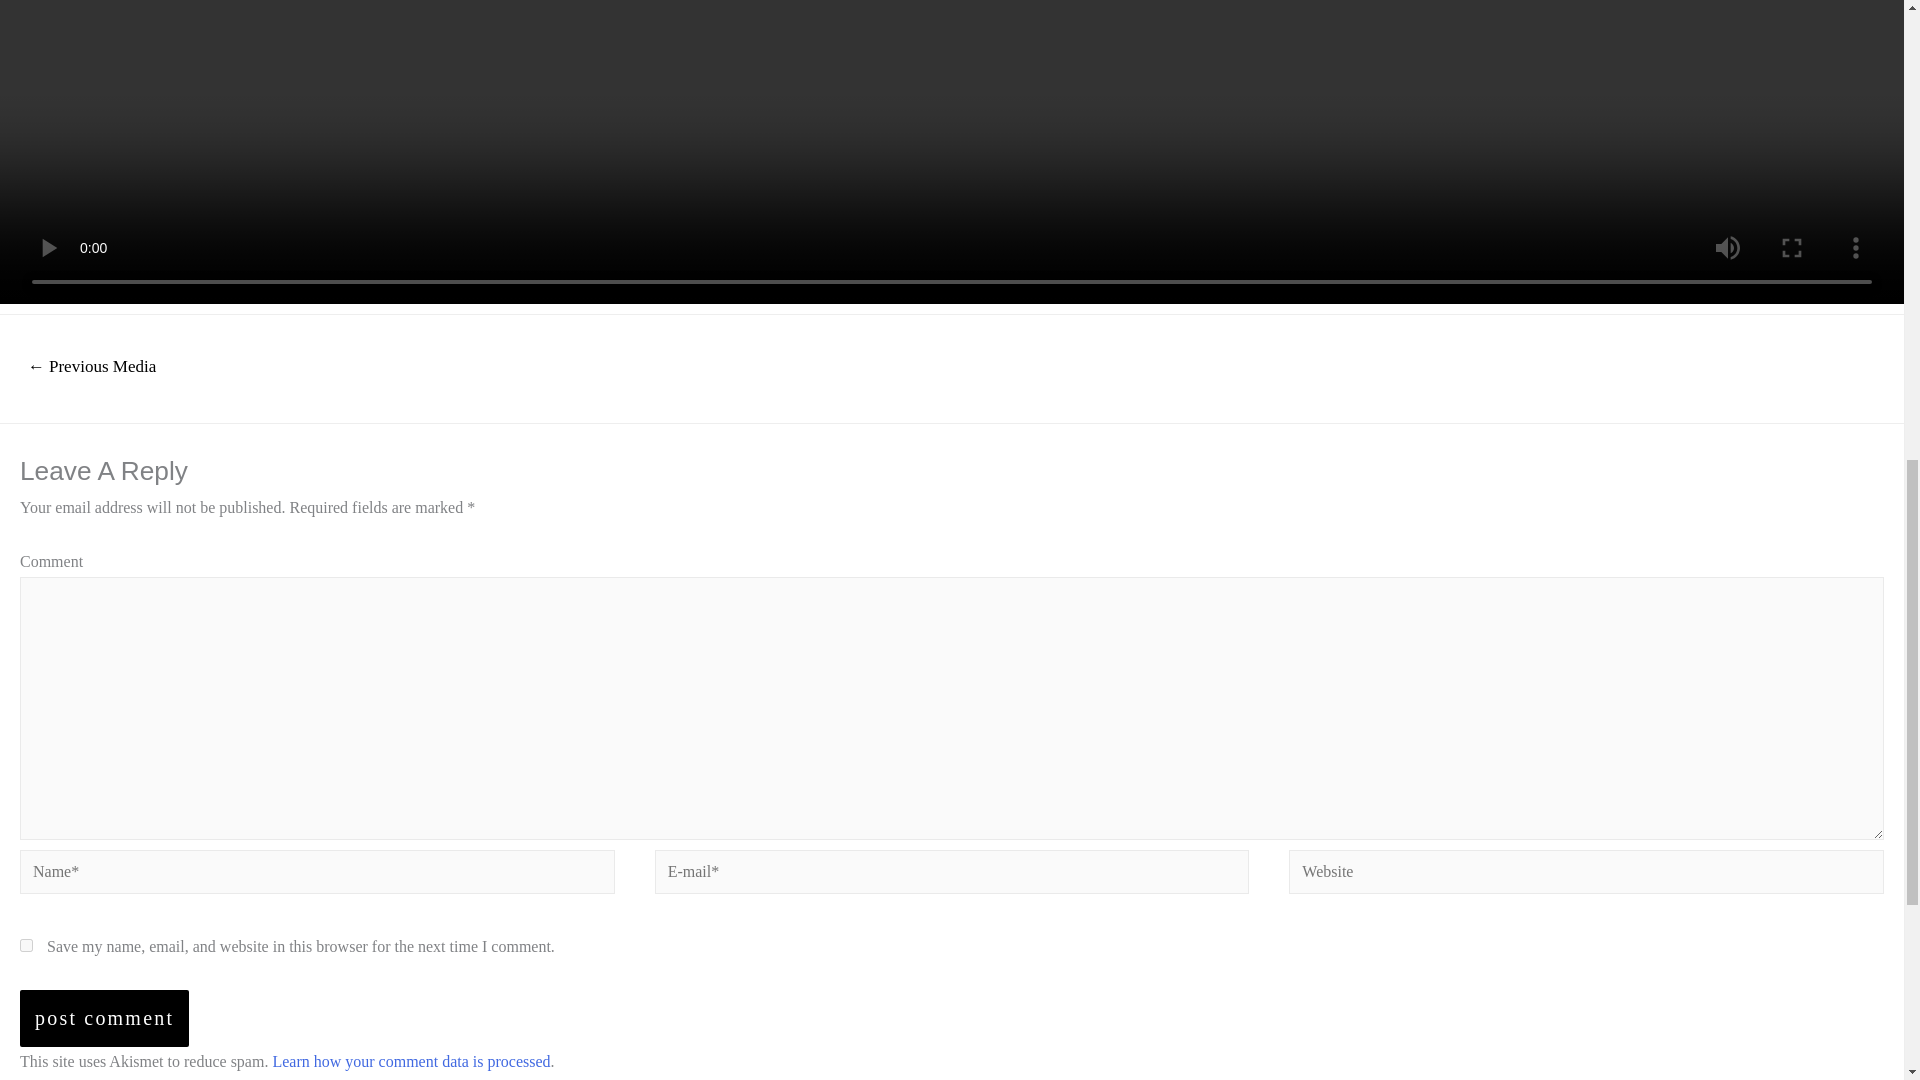 The width and height of the screenshot is (1920, 1080). Describe the element at coordinates (104, 1018) in the screenshot. I see `Post Comment` at that location.